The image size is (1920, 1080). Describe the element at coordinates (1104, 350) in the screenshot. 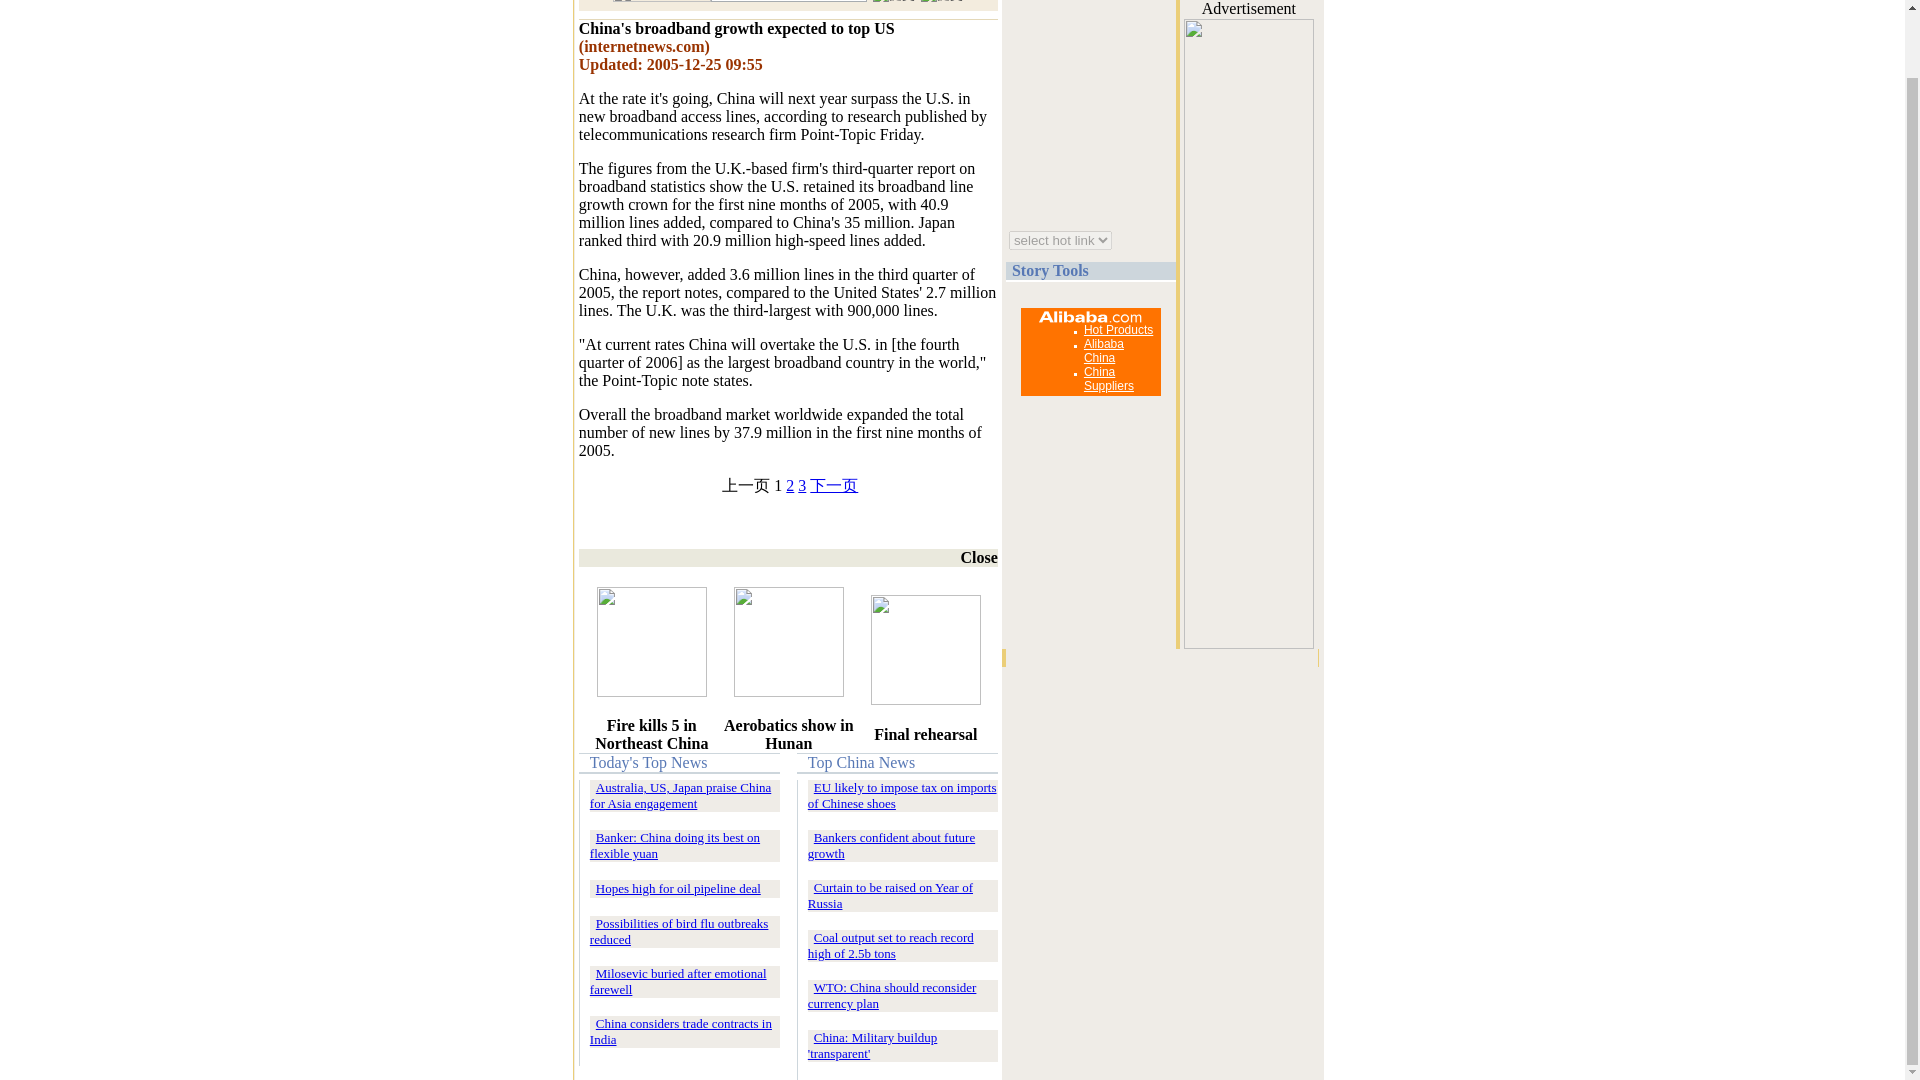

I see `Alibaba China` at that location.